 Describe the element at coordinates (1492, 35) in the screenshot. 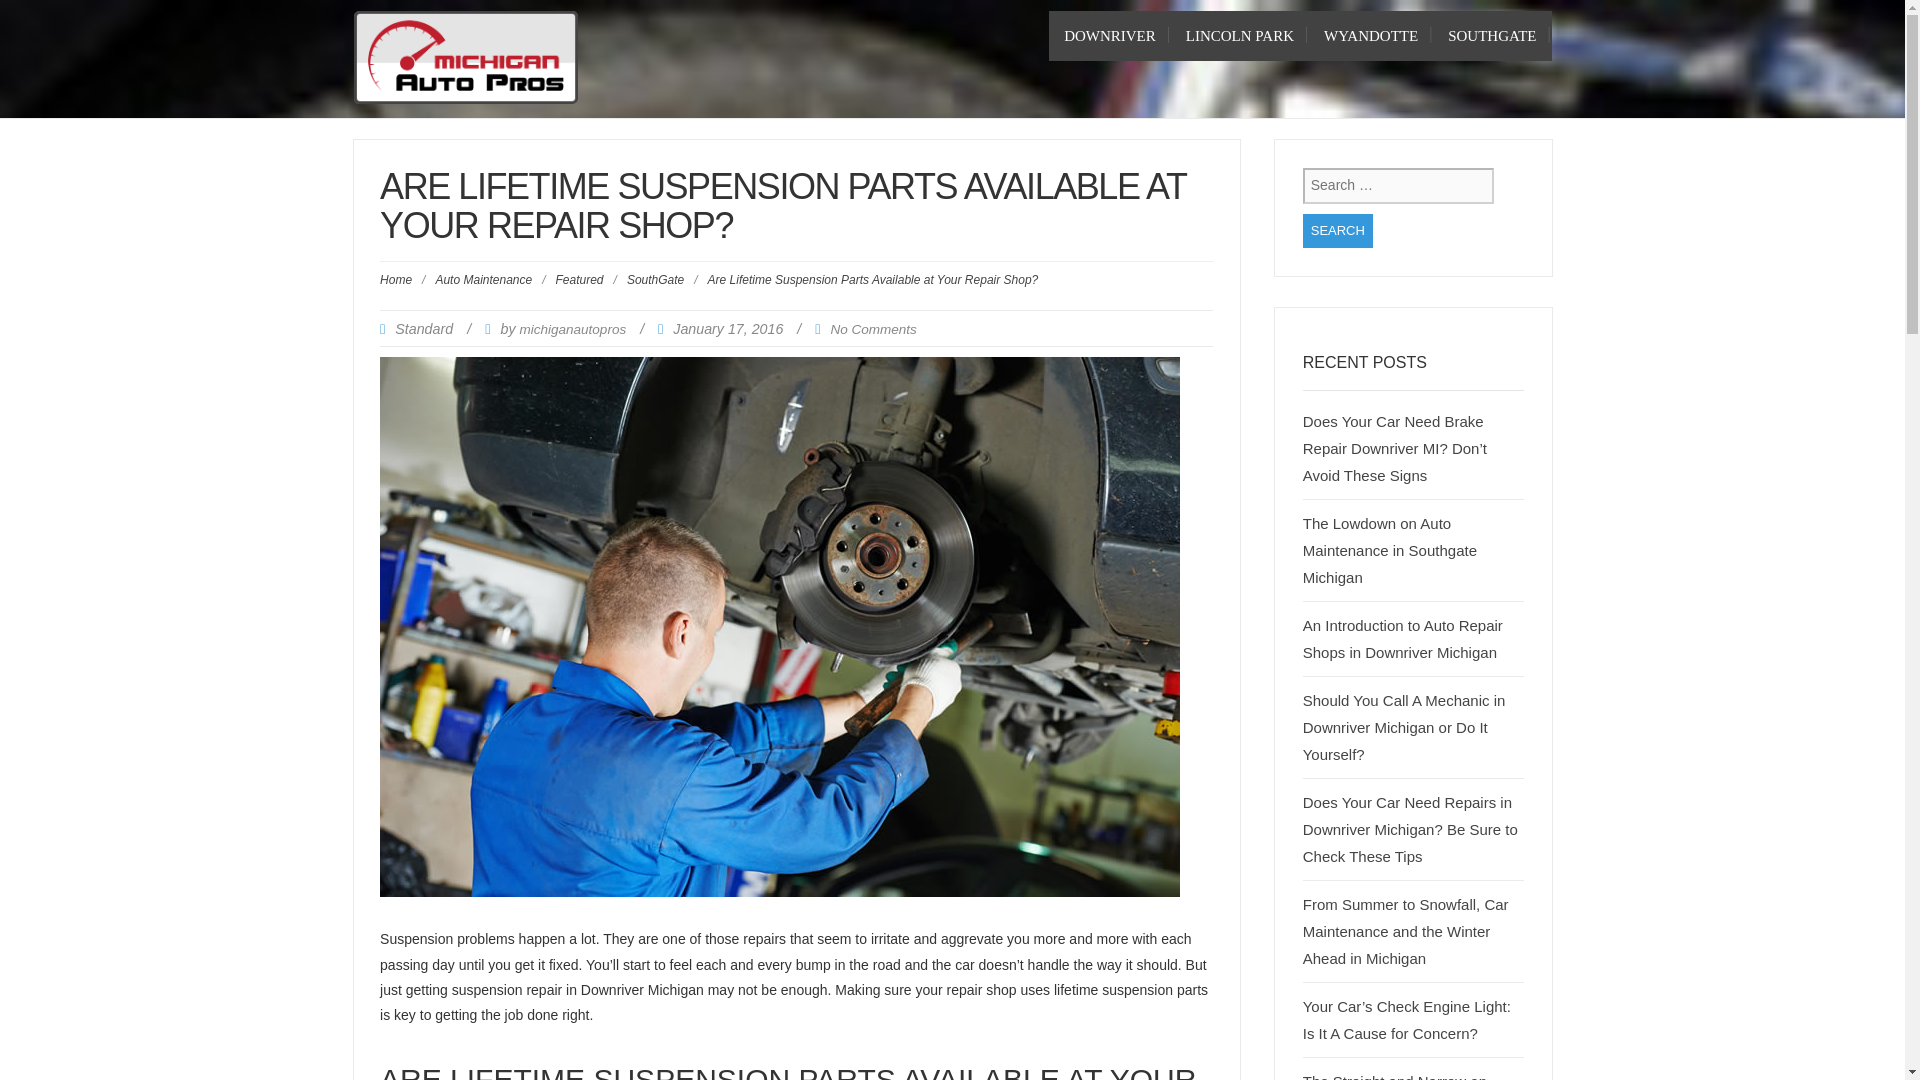

I see `SouthGate` at that location.